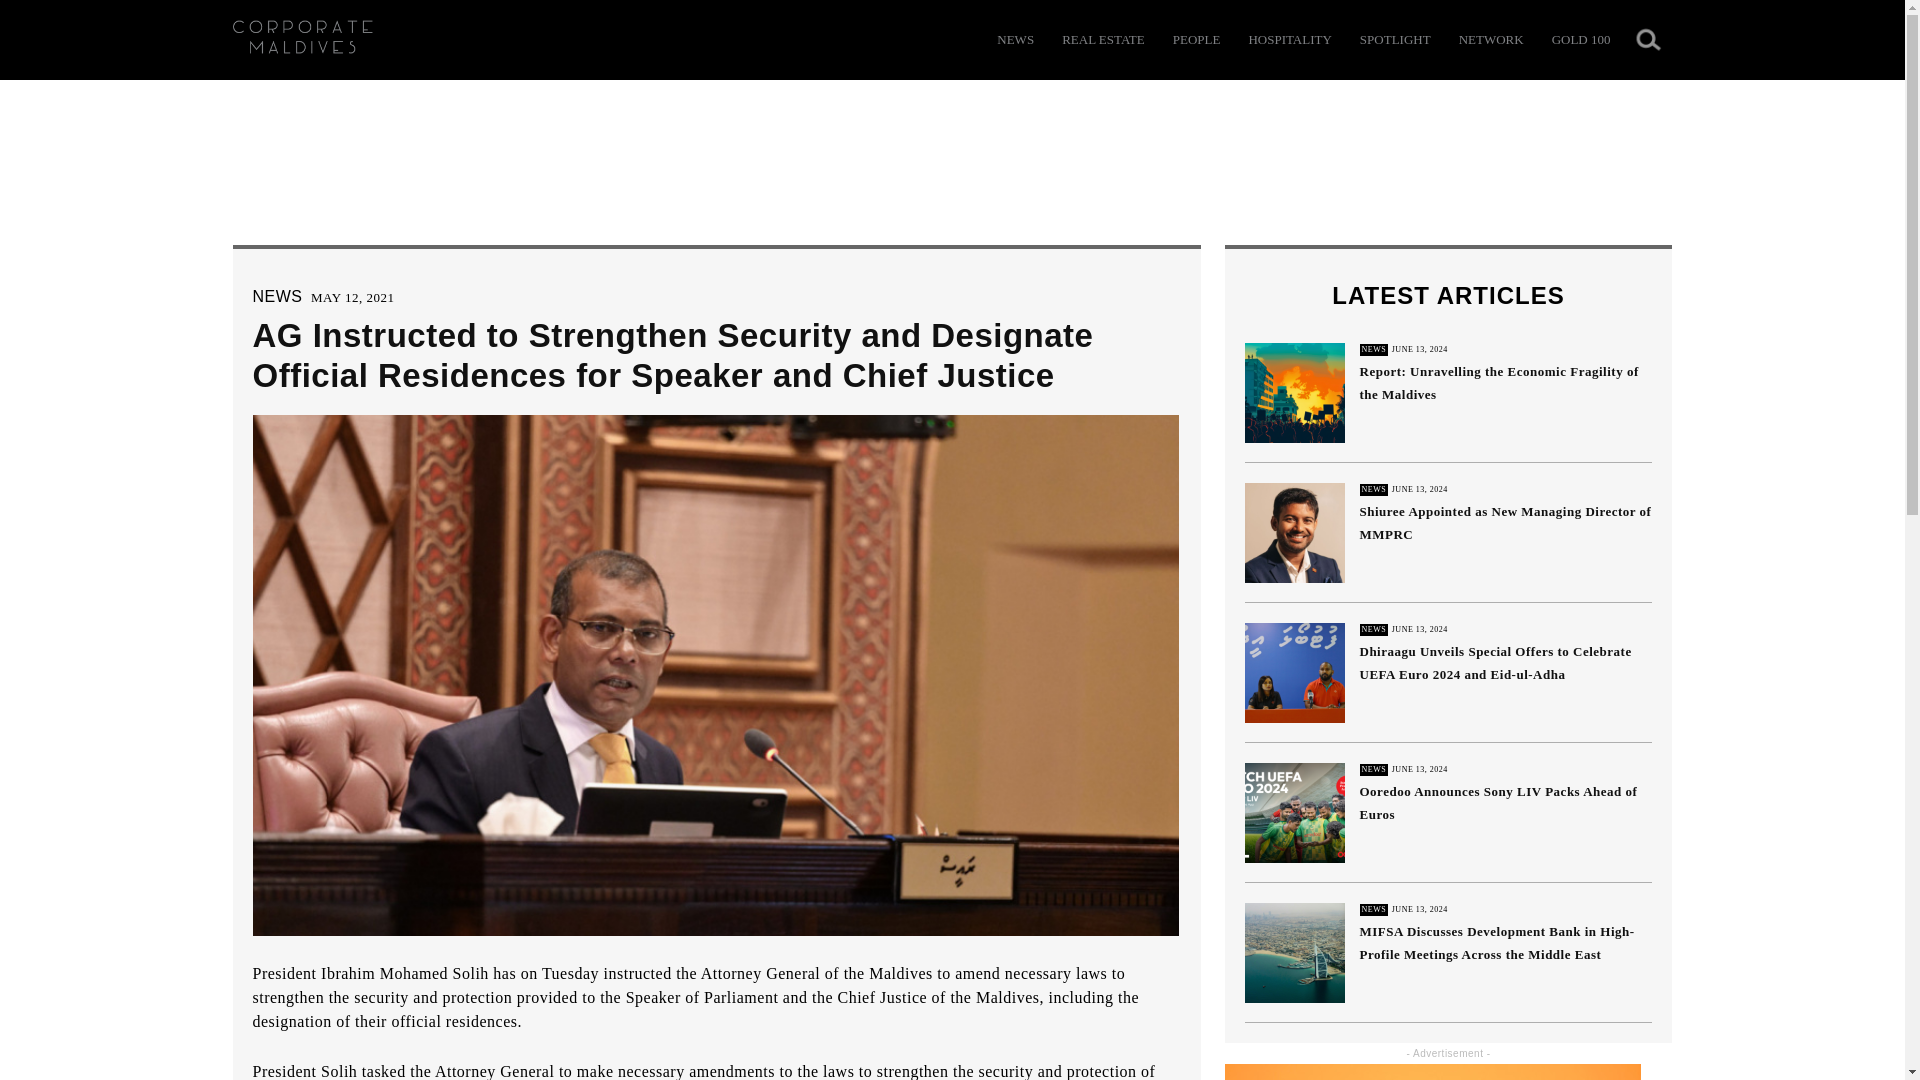 The width and height of the screenshot is (1920, 1080). I want to click on NEWS, so click(276, 296).